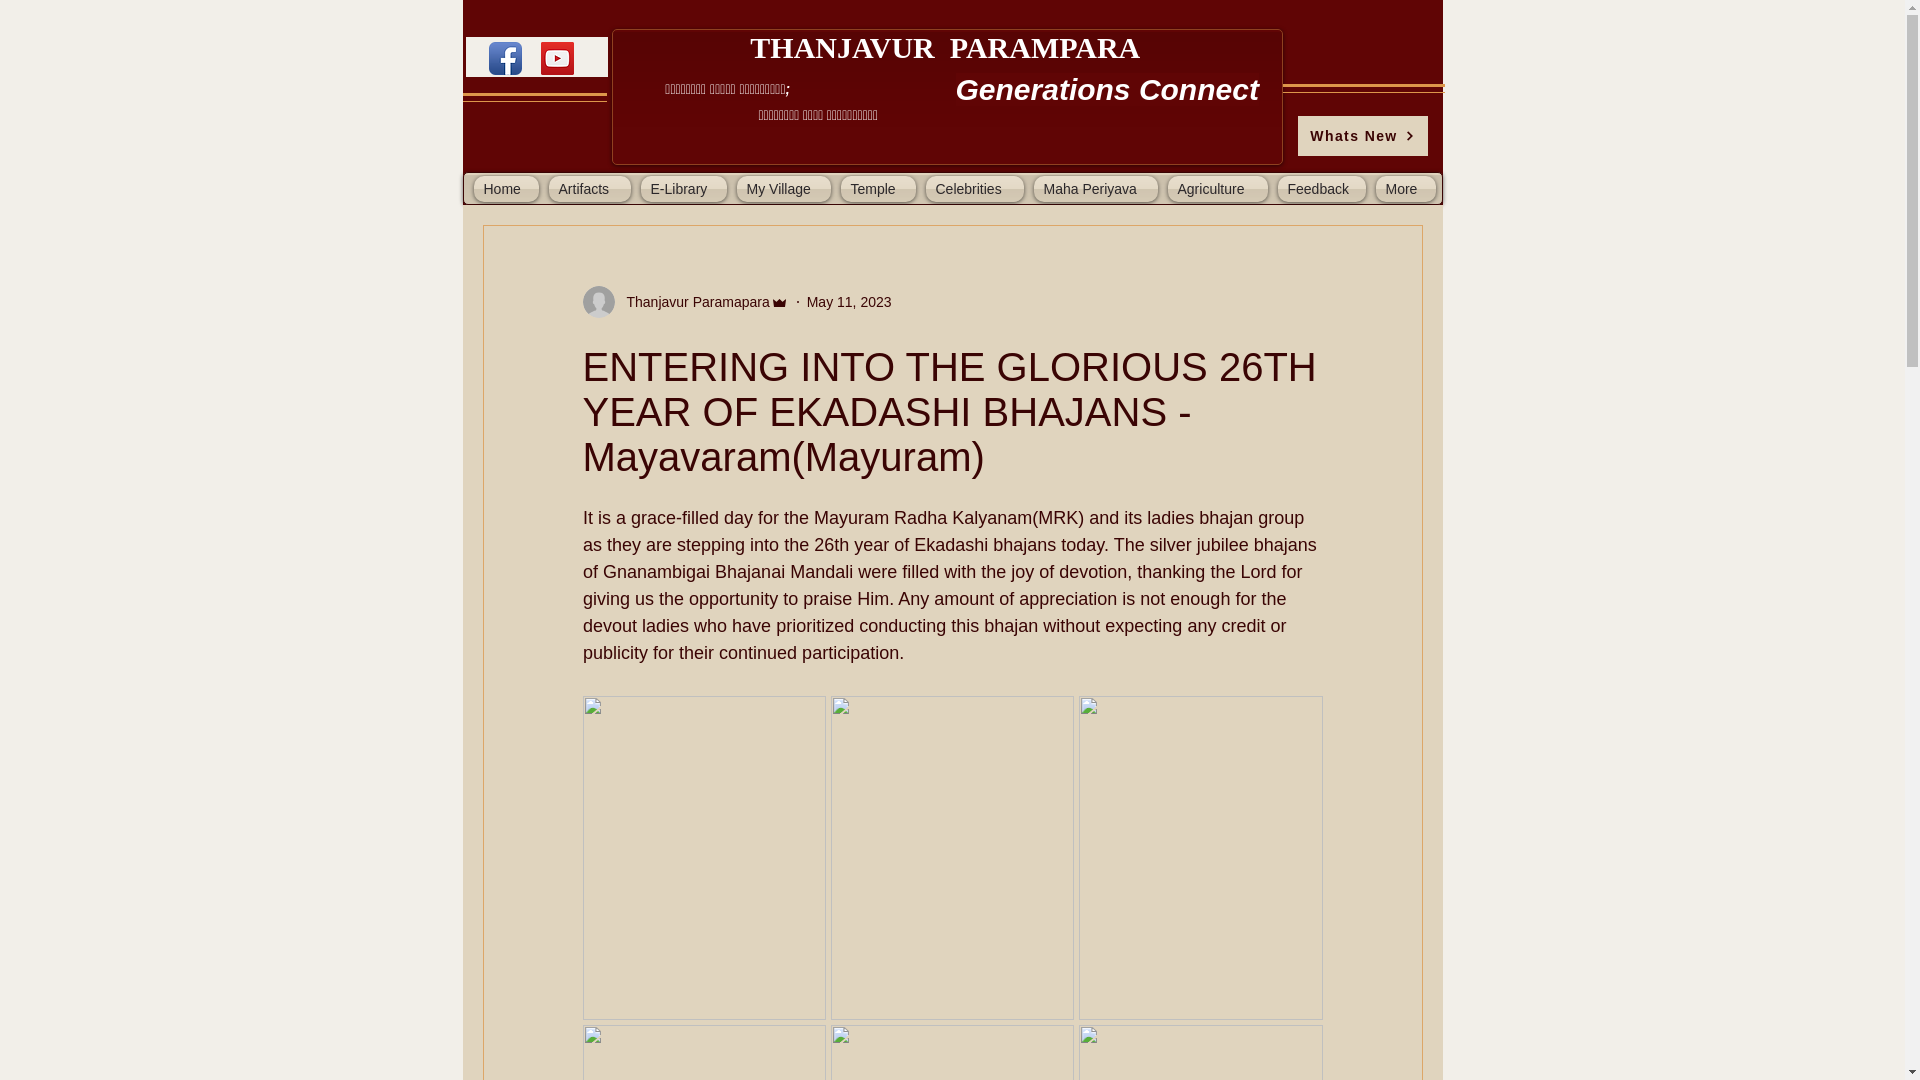 The width and height of the screenshot is (1920, 1080). What do you see at coordinates (878, 188) in the screenshot?
I see `Temple` at bounding box center [878, 188].